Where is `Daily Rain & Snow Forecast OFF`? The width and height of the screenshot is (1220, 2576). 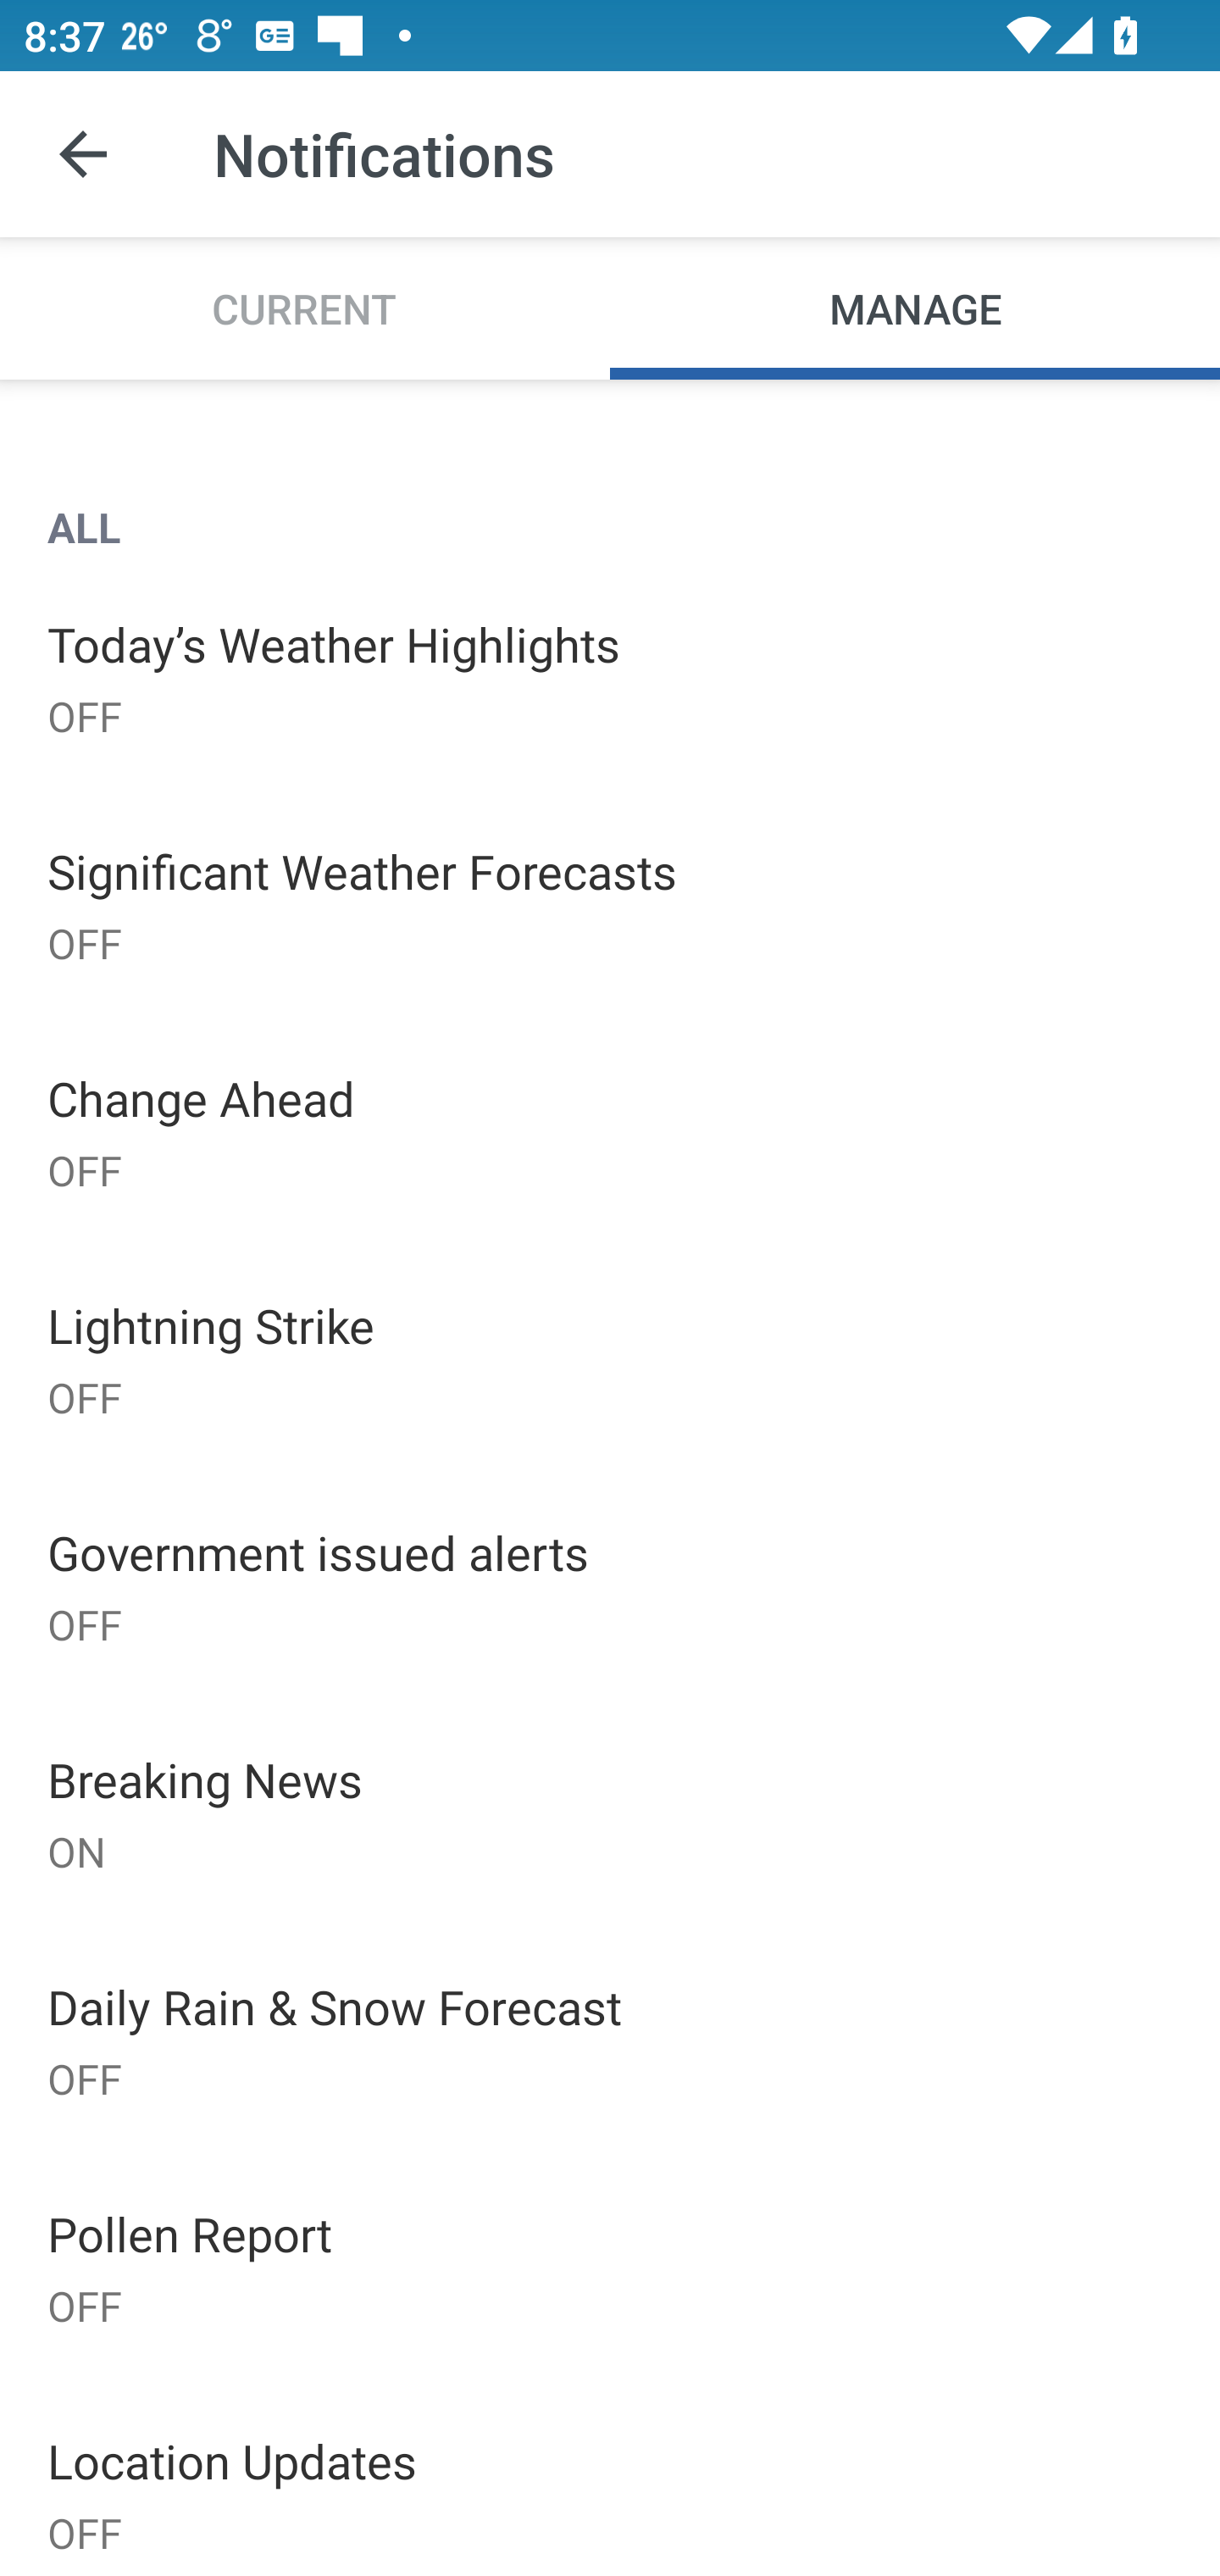 Daily Rain & Snow Forecast OFF is located at coordinates (610, 2040).